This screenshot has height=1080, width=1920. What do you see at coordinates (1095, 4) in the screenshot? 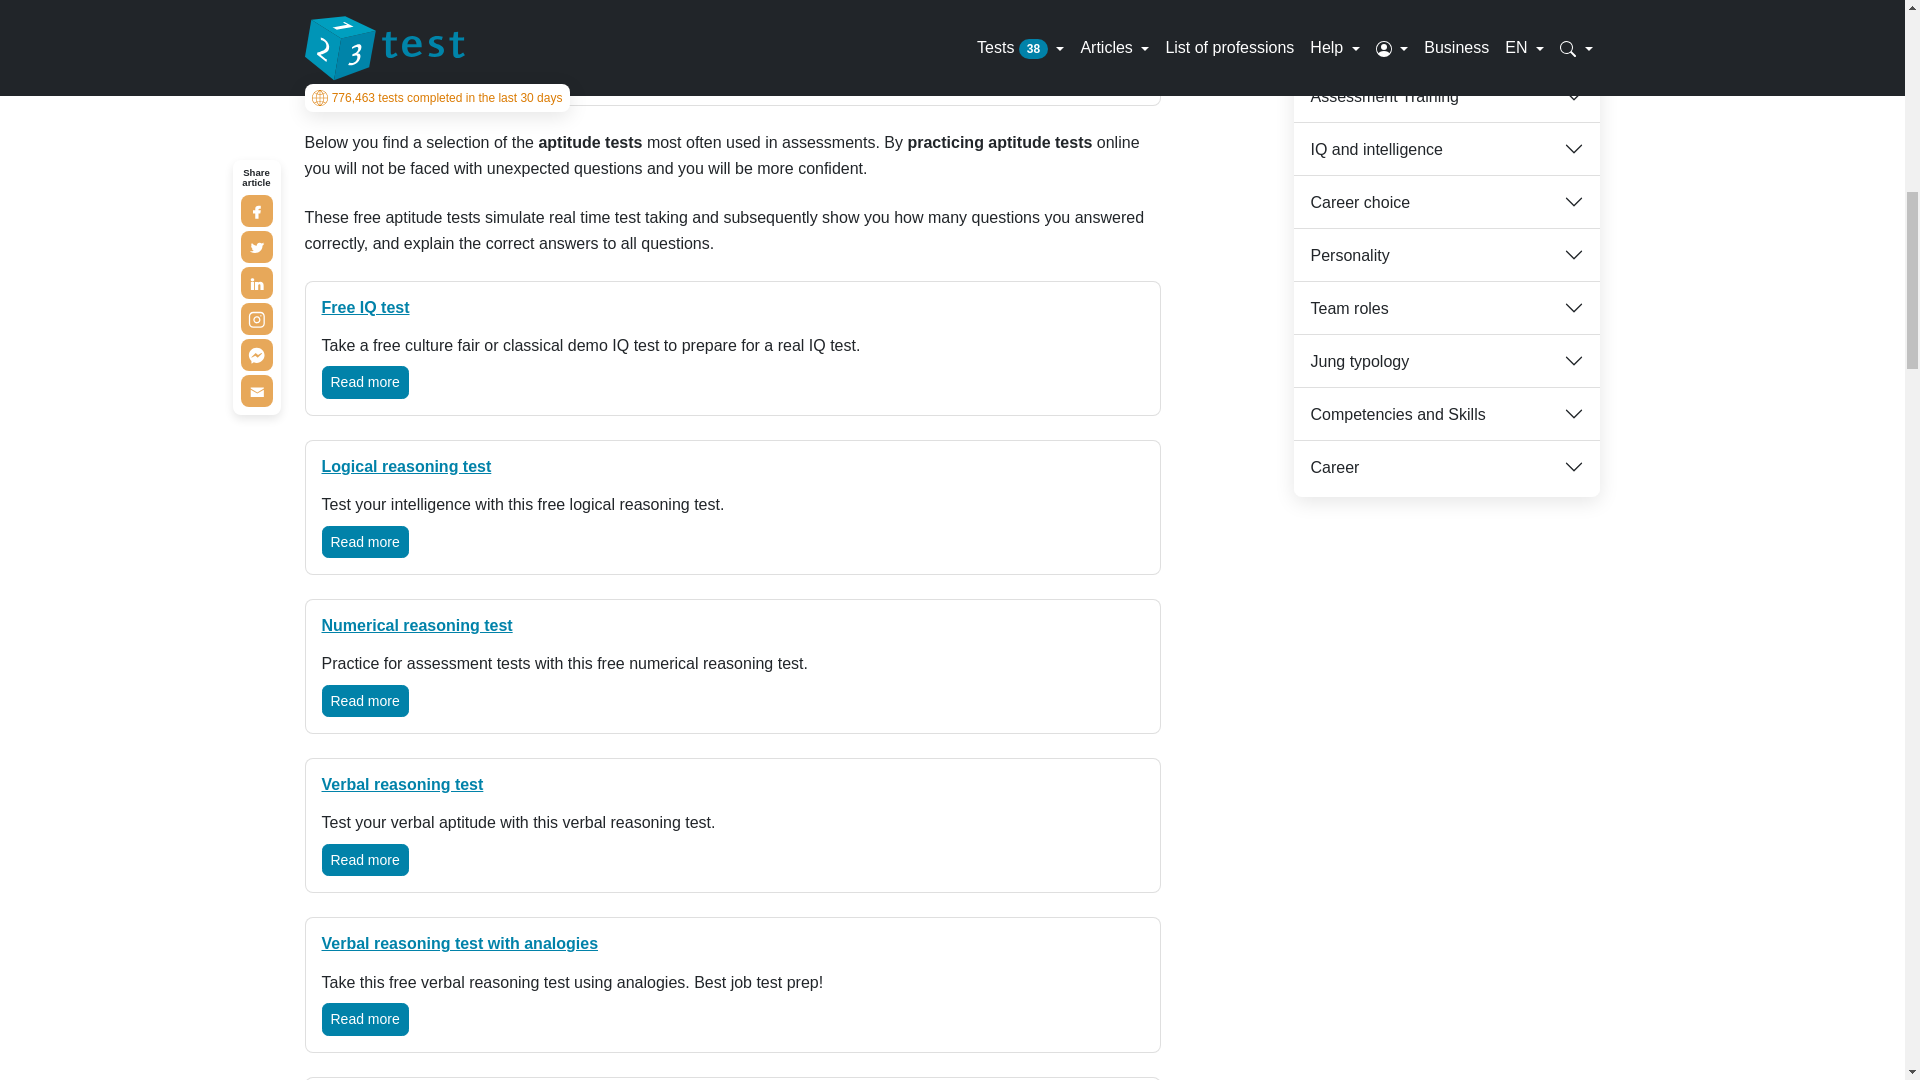
I see `Premium prep packages` at bounding box center [1095, 4].